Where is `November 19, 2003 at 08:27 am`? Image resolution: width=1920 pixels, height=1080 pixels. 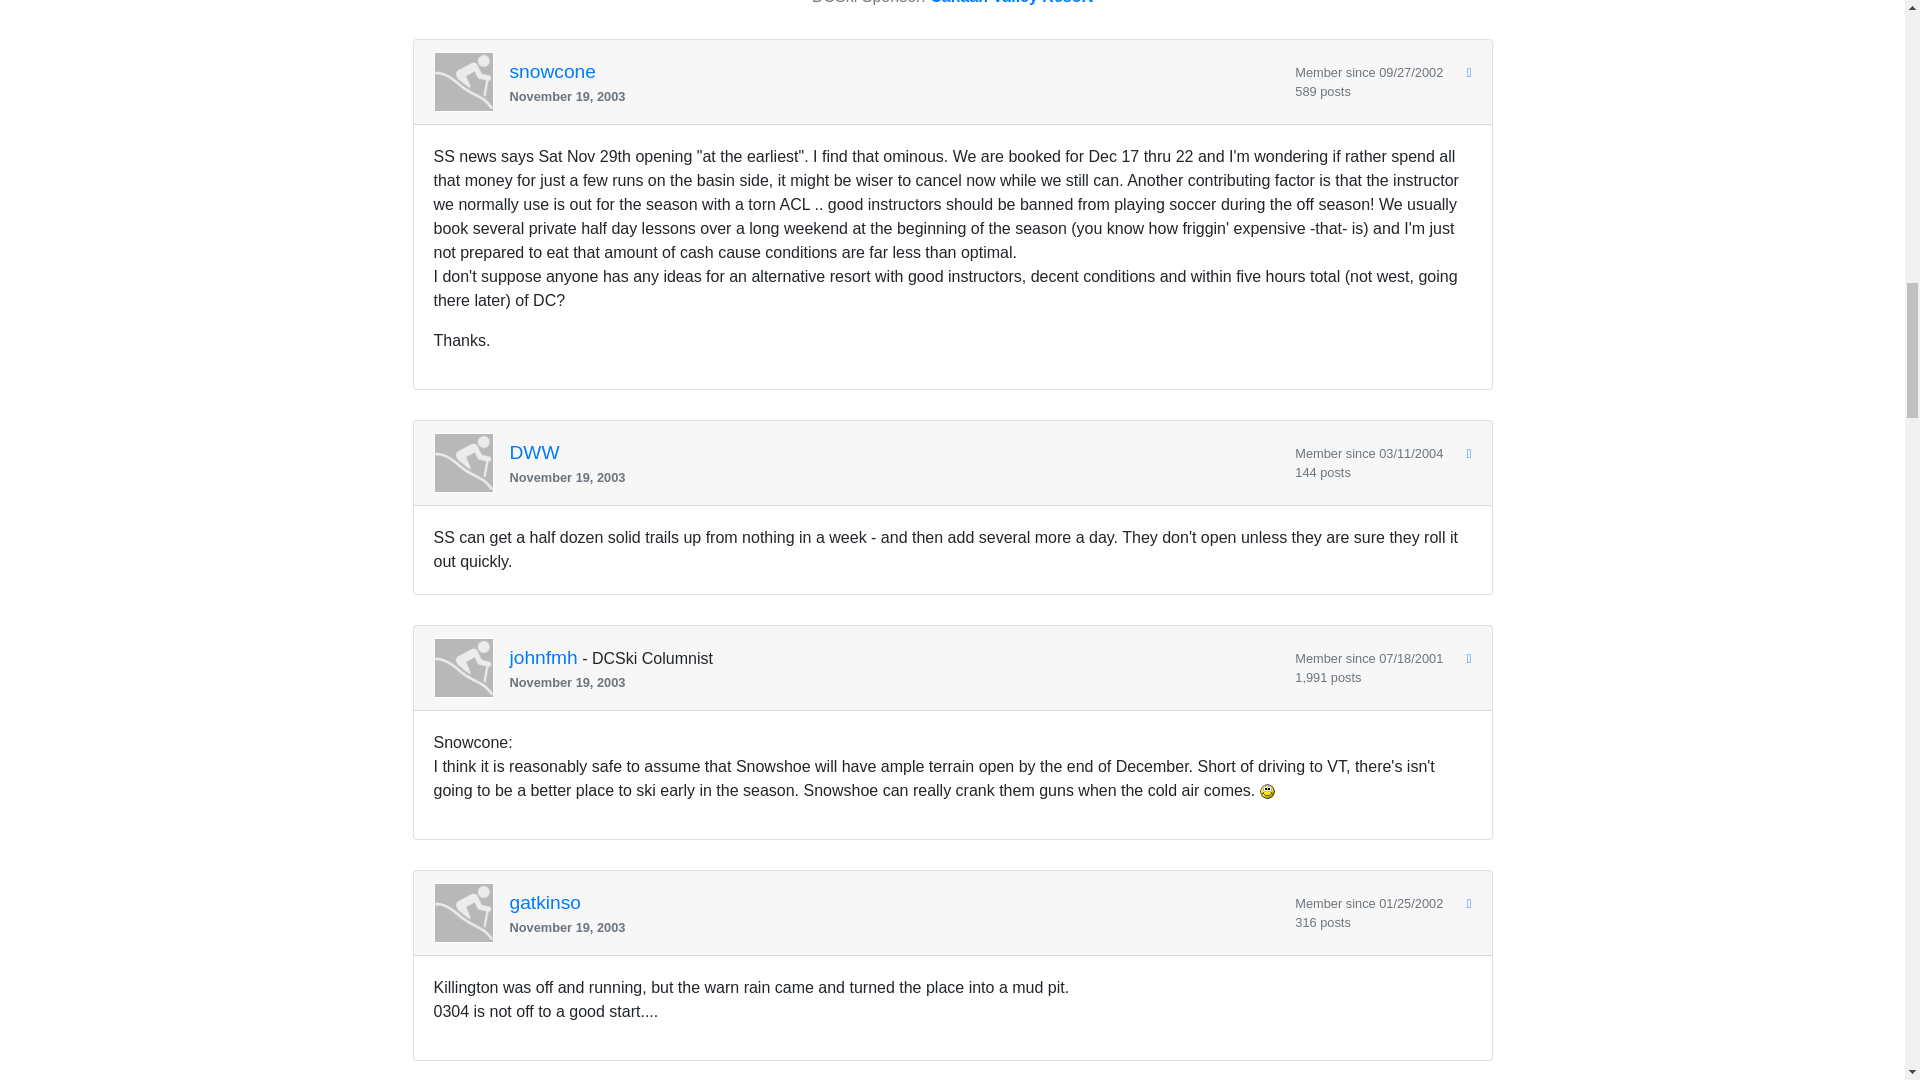
November 19, 2003 at 08:27 am is located at coordinates (895, 682).